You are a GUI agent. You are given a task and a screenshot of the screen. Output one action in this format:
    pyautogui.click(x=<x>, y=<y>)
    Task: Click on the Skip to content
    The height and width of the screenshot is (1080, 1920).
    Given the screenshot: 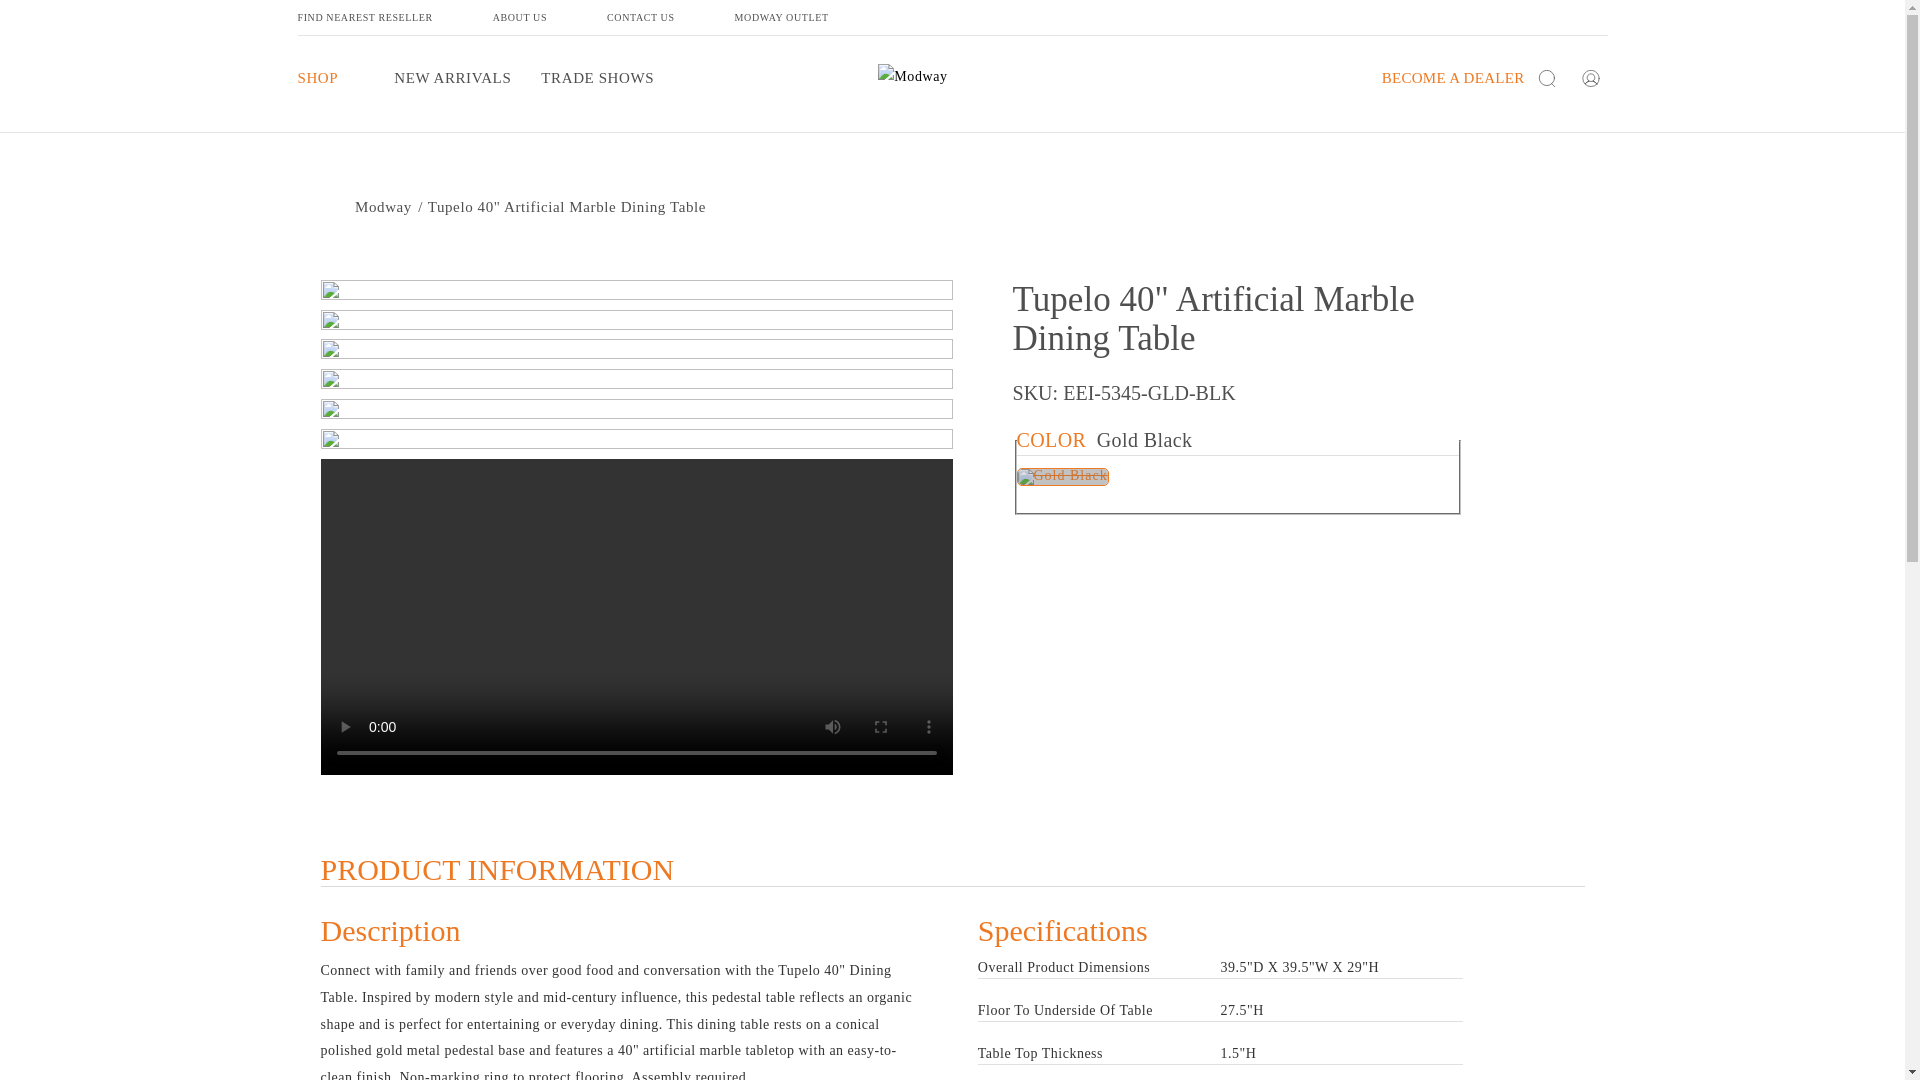 What is the action you would take?
    pyautogui.click(x=60, y=22)
    